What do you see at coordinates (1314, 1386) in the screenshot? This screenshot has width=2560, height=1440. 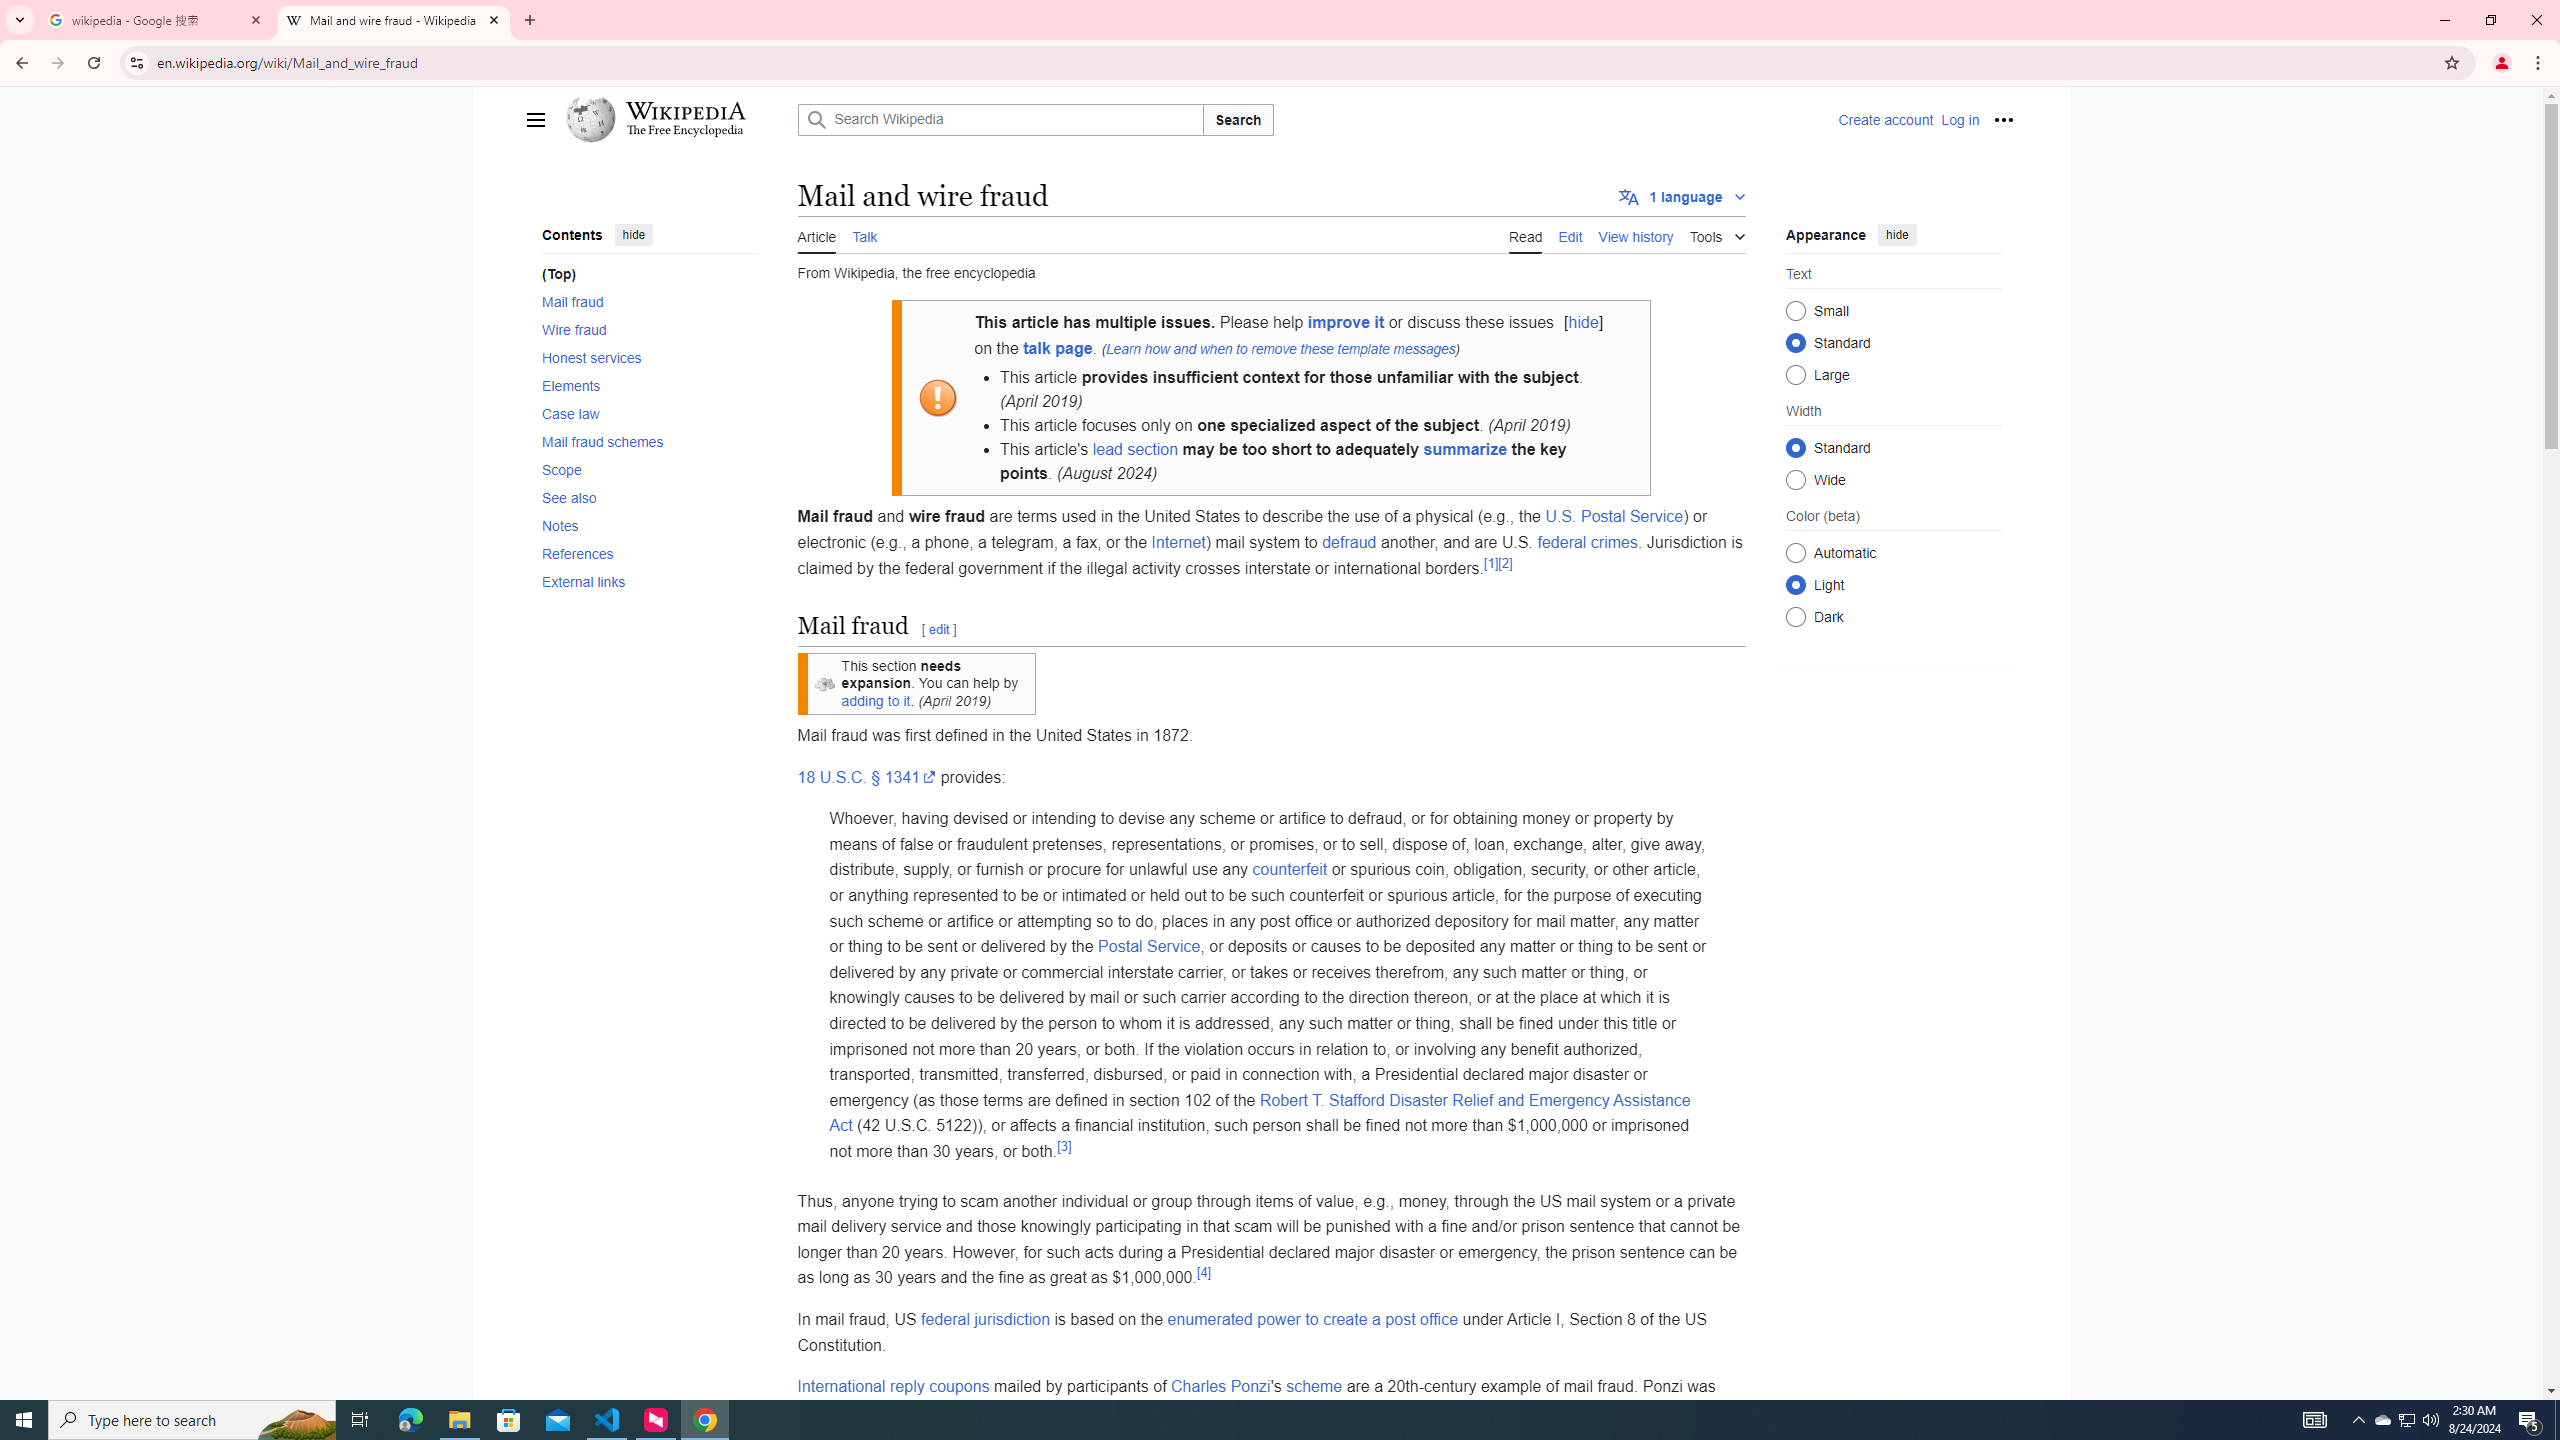 I see `scheme` at bounding box center [1314, 1386].